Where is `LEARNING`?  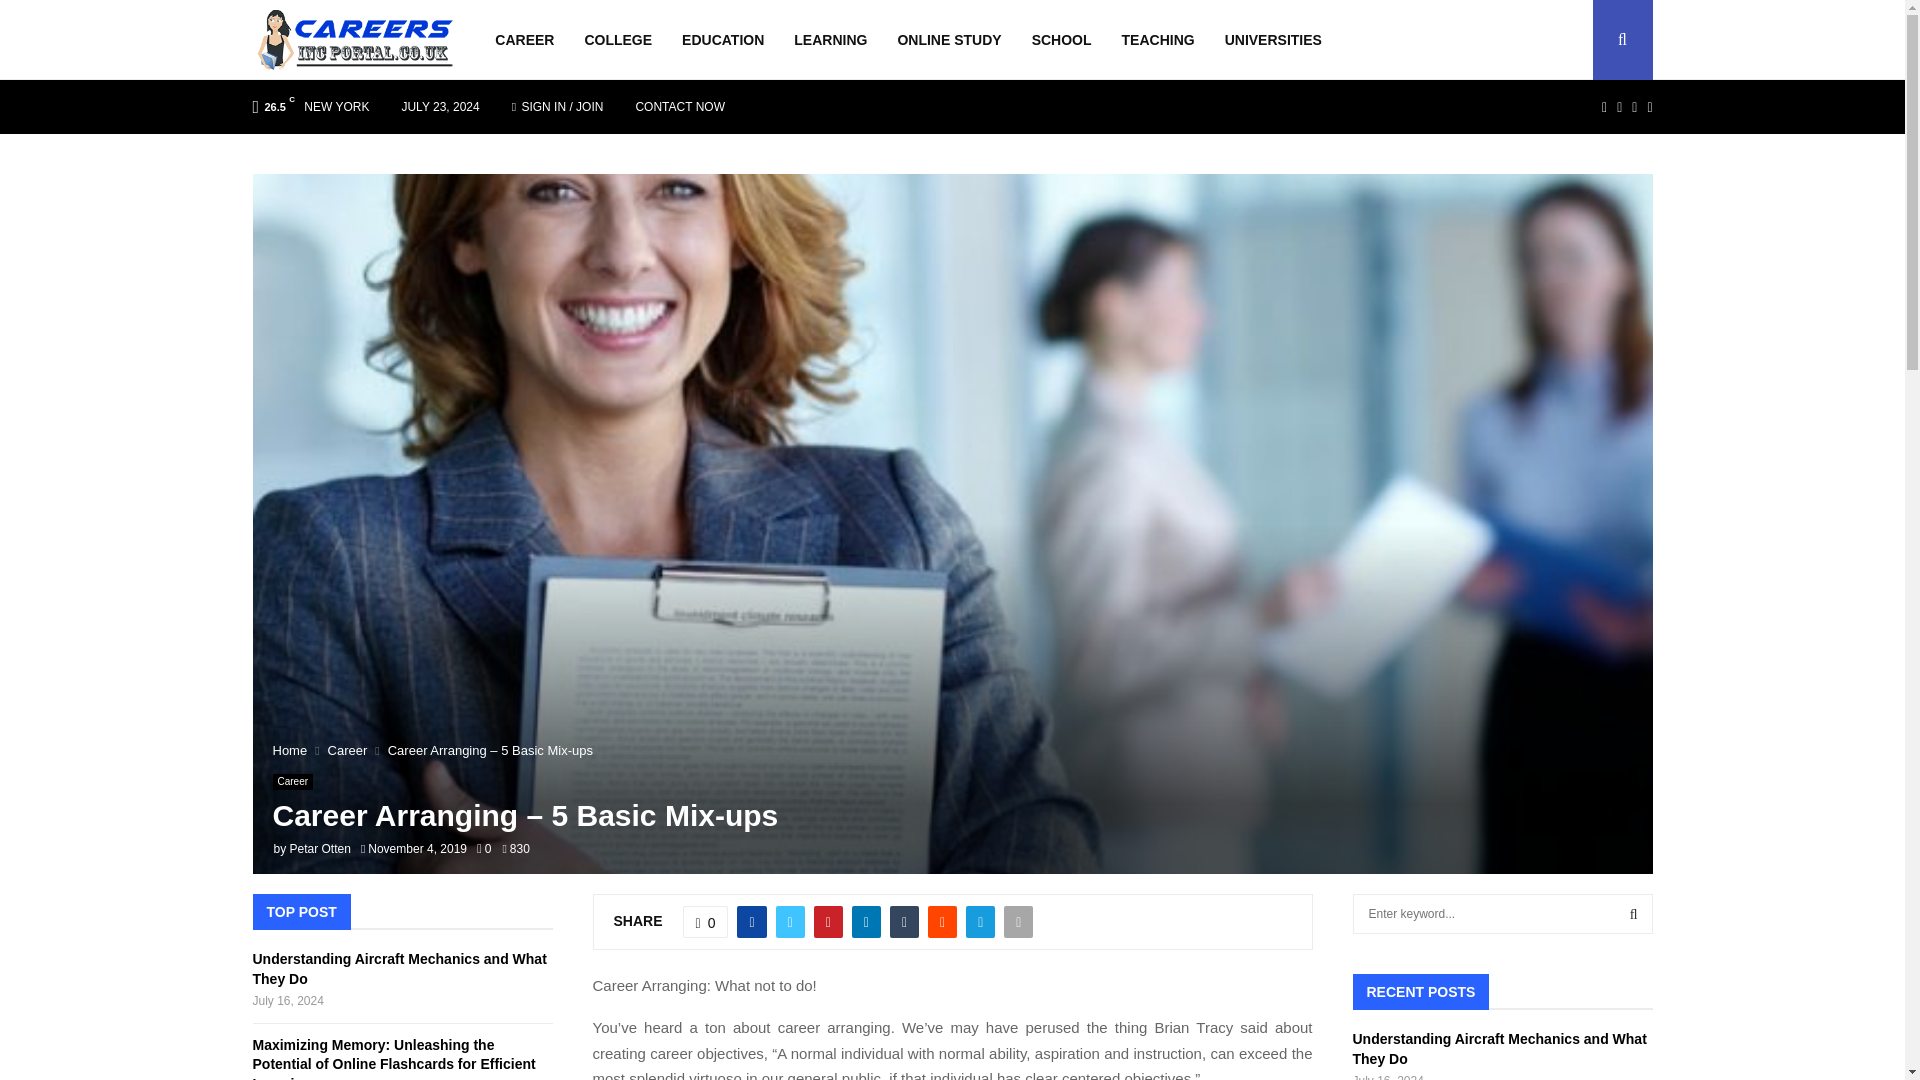
LEARNING is located at coordinates (830, 40).